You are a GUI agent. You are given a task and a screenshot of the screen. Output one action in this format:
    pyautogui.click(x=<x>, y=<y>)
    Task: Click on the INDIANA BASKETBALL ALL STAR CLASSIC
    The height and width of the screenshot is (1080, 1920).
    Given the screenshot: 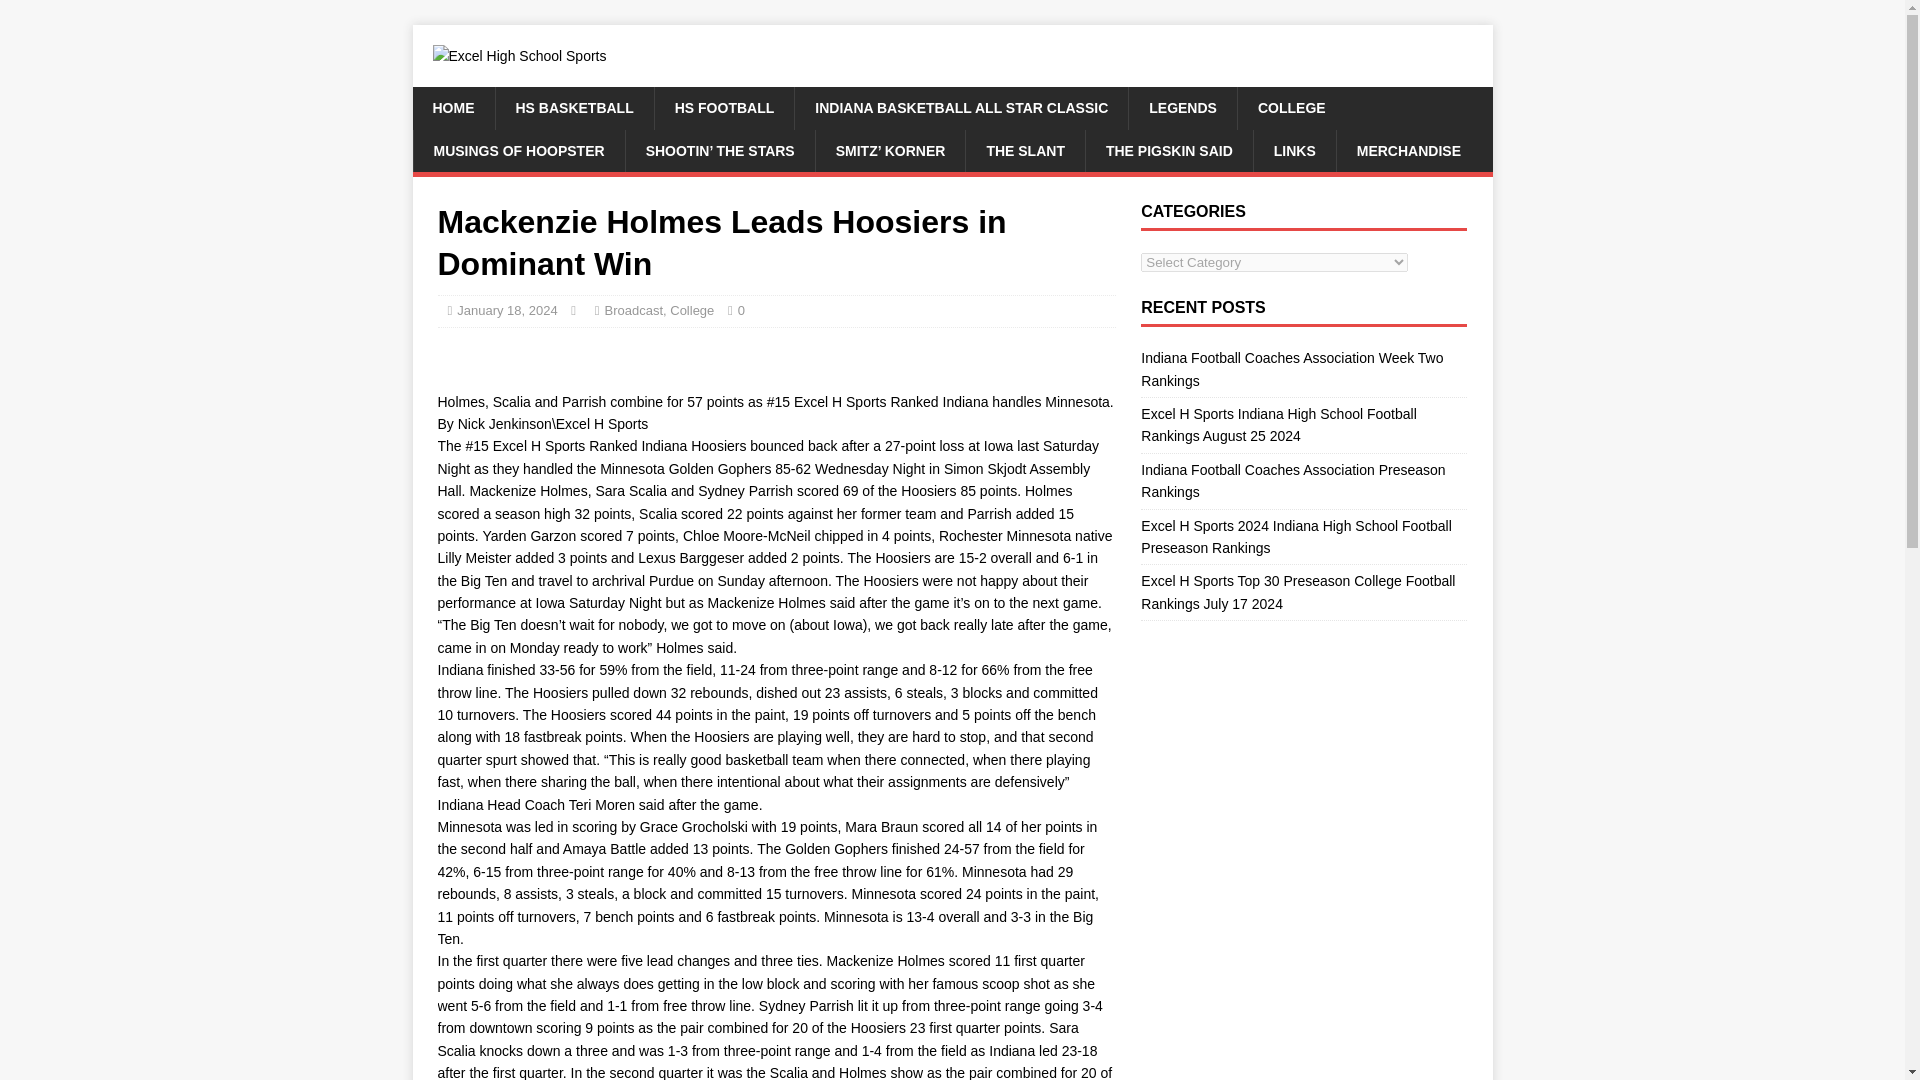 What is the action you would take?
    pyautogui.click(x=961, y=108)
    